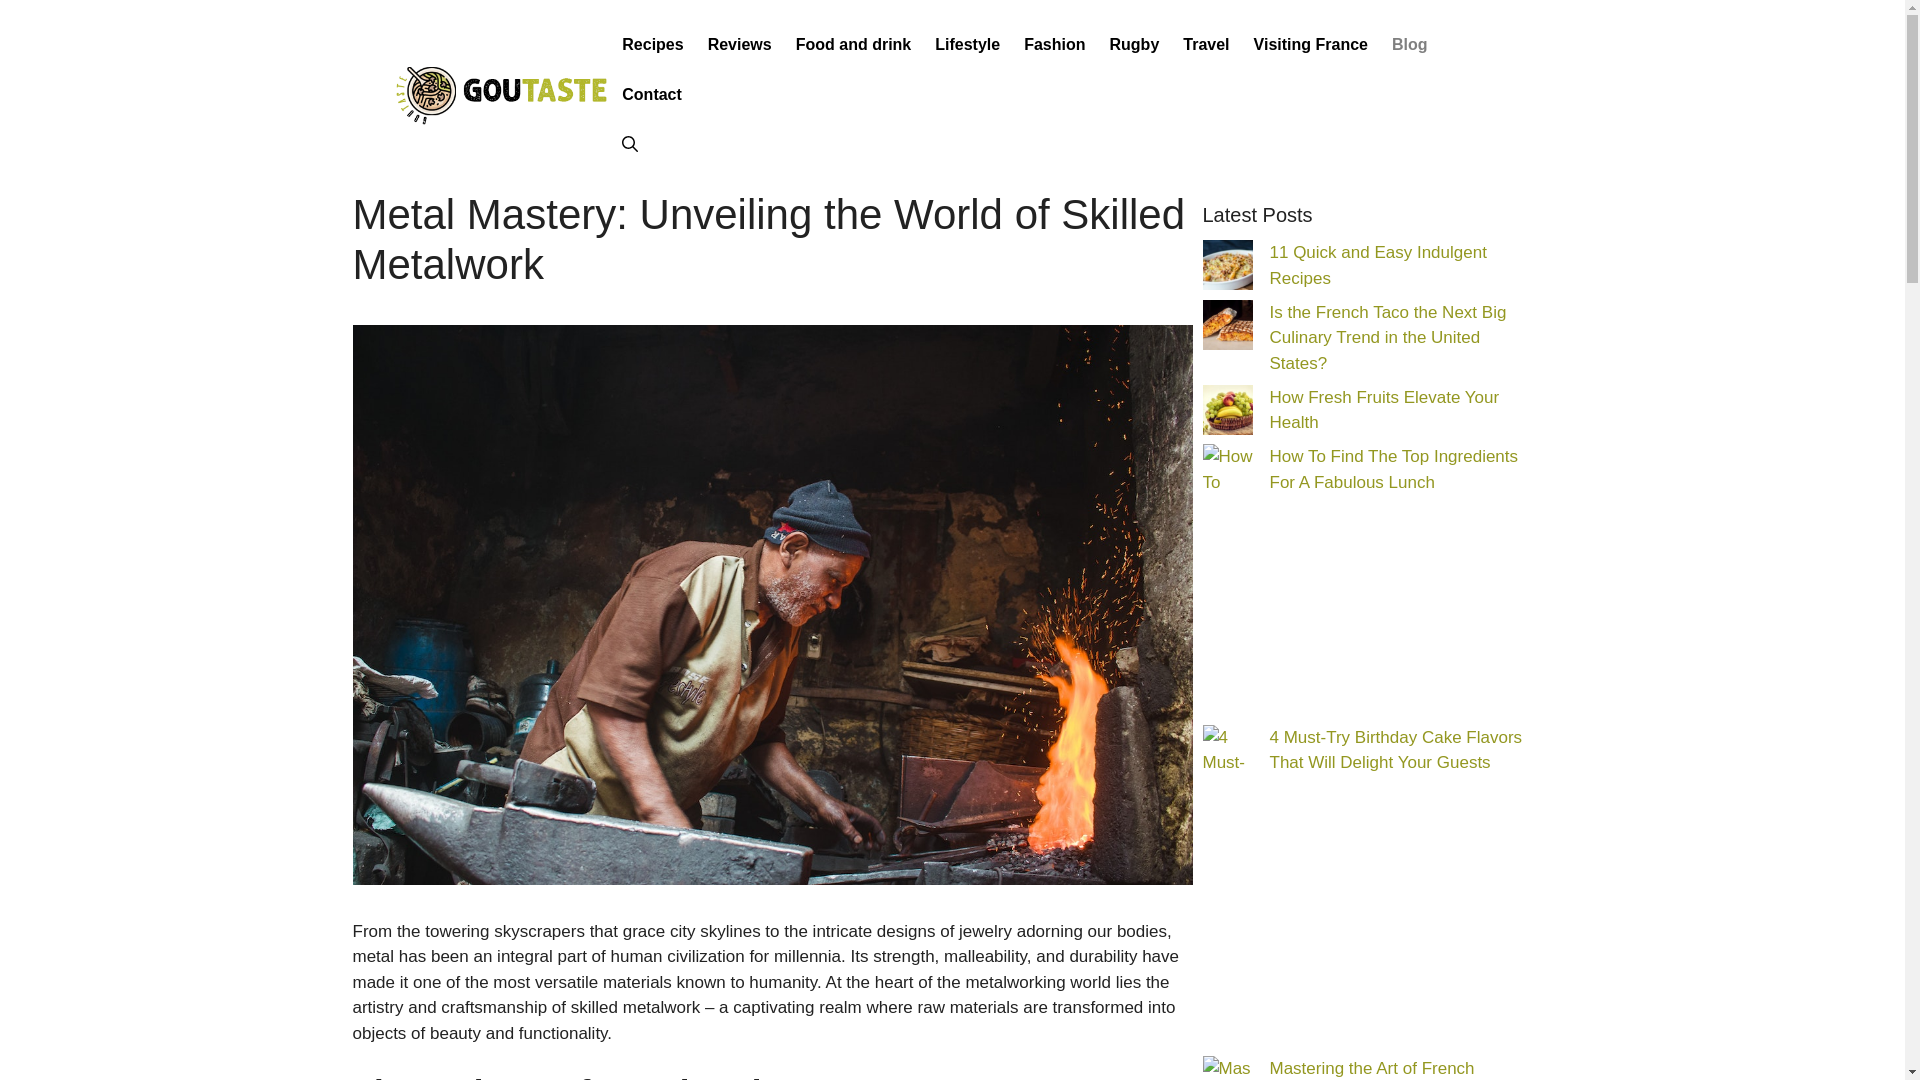  I want to click on Visiting France, so click(1311, 45).